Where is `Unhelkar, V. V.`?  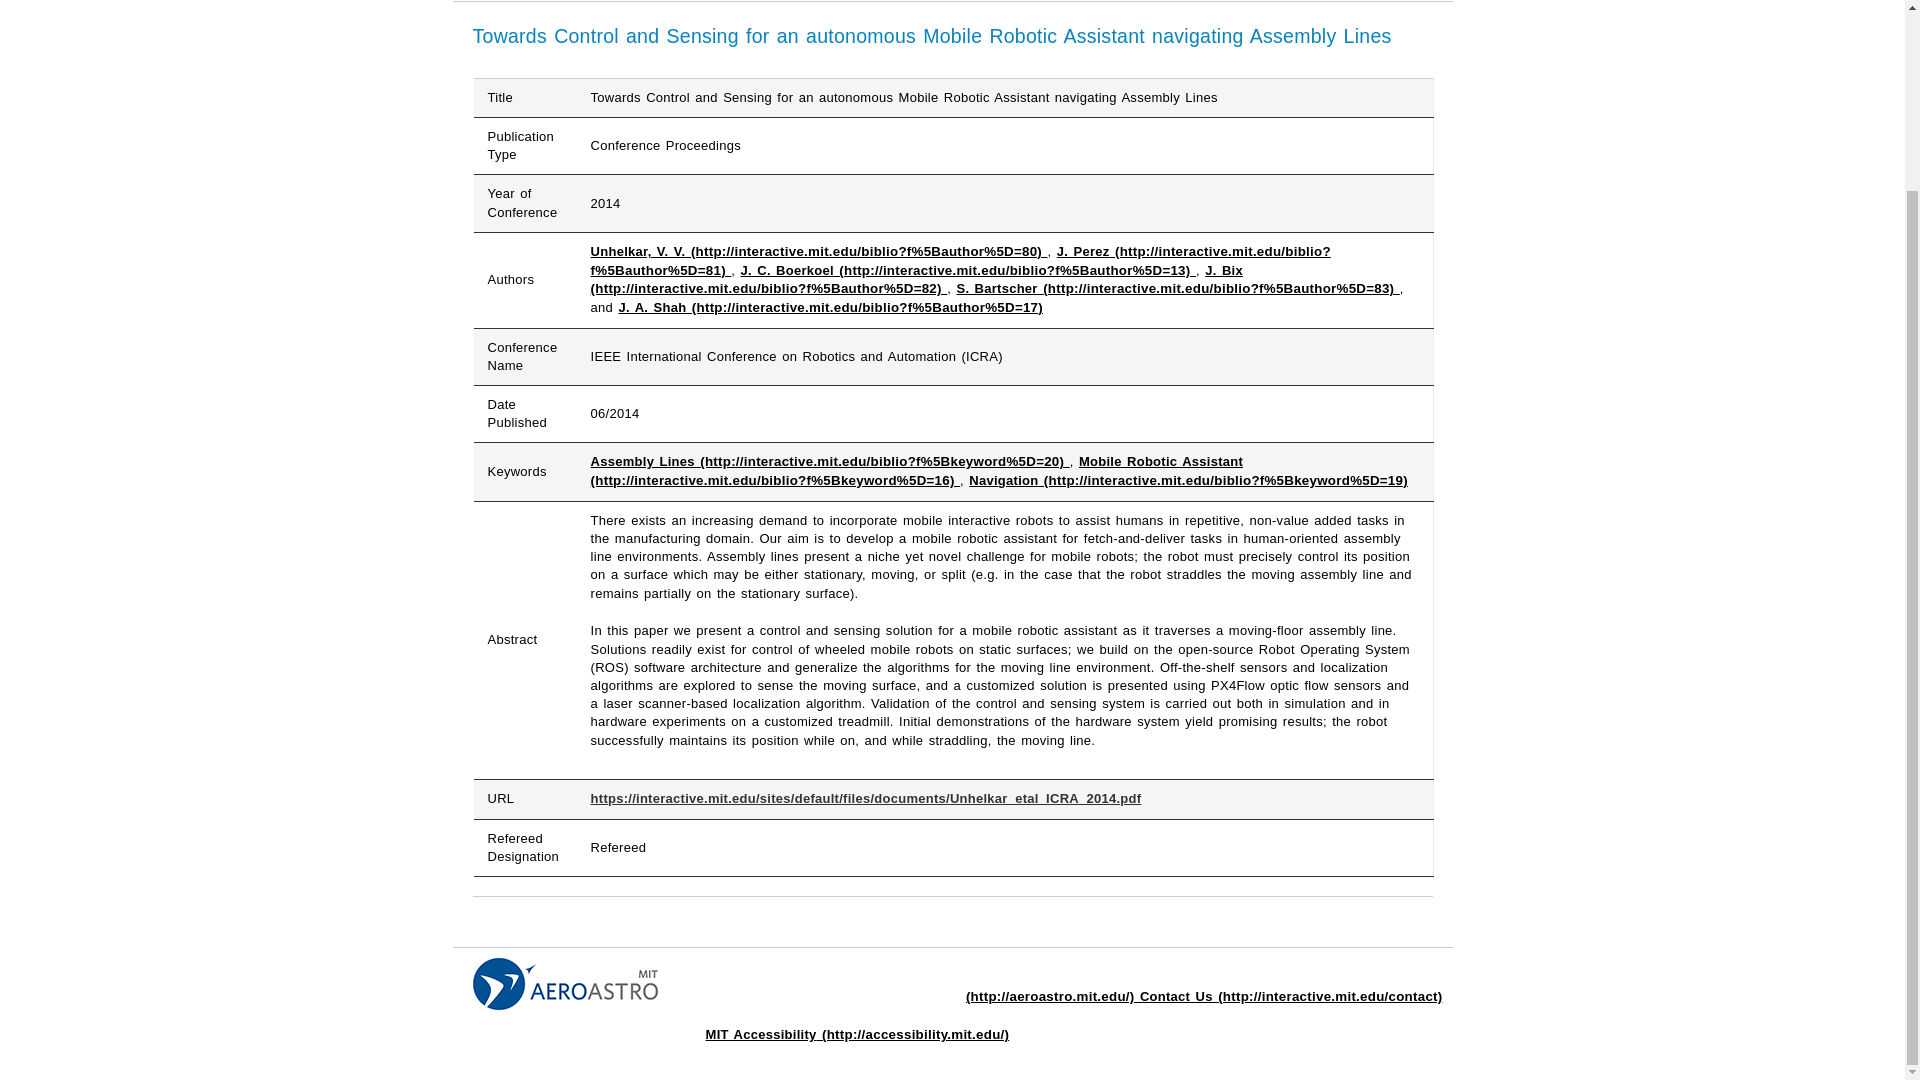 Unhelkar, V. V. is located at coordinates (820, 252).